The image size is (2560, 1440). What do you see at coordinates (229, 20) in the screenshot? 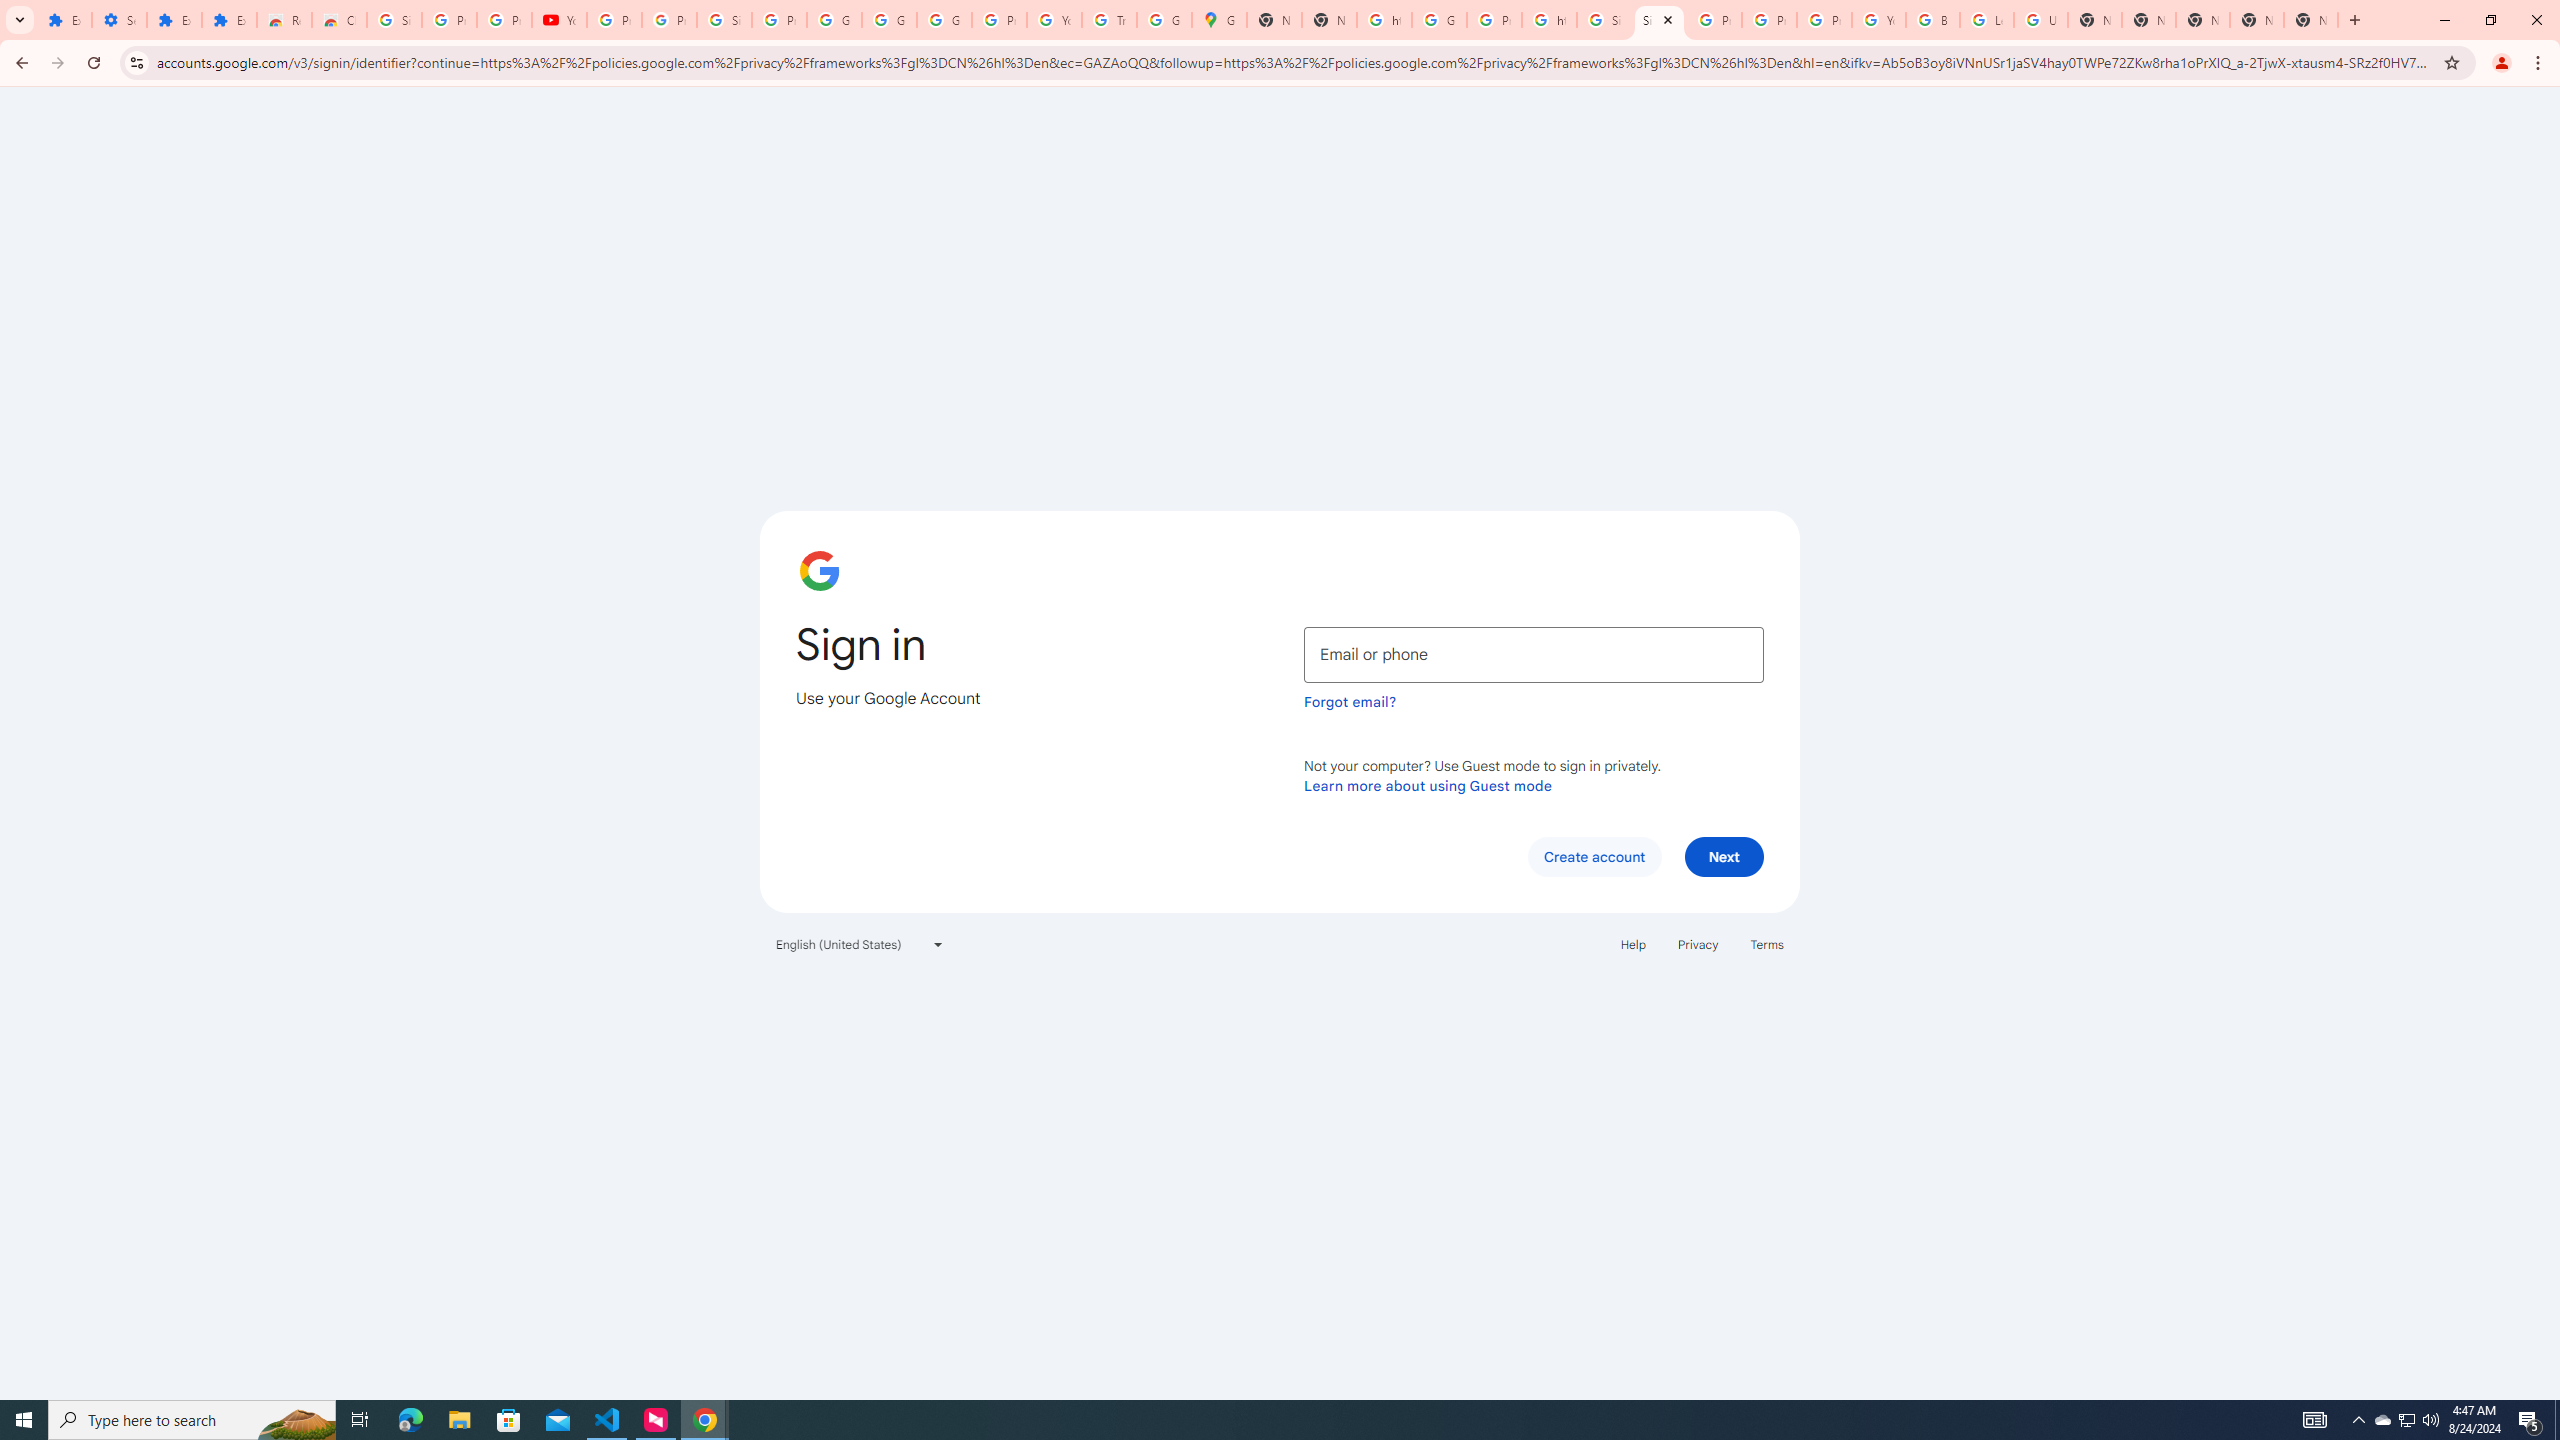
I see `Extensions` at bounding box center [229, 20].